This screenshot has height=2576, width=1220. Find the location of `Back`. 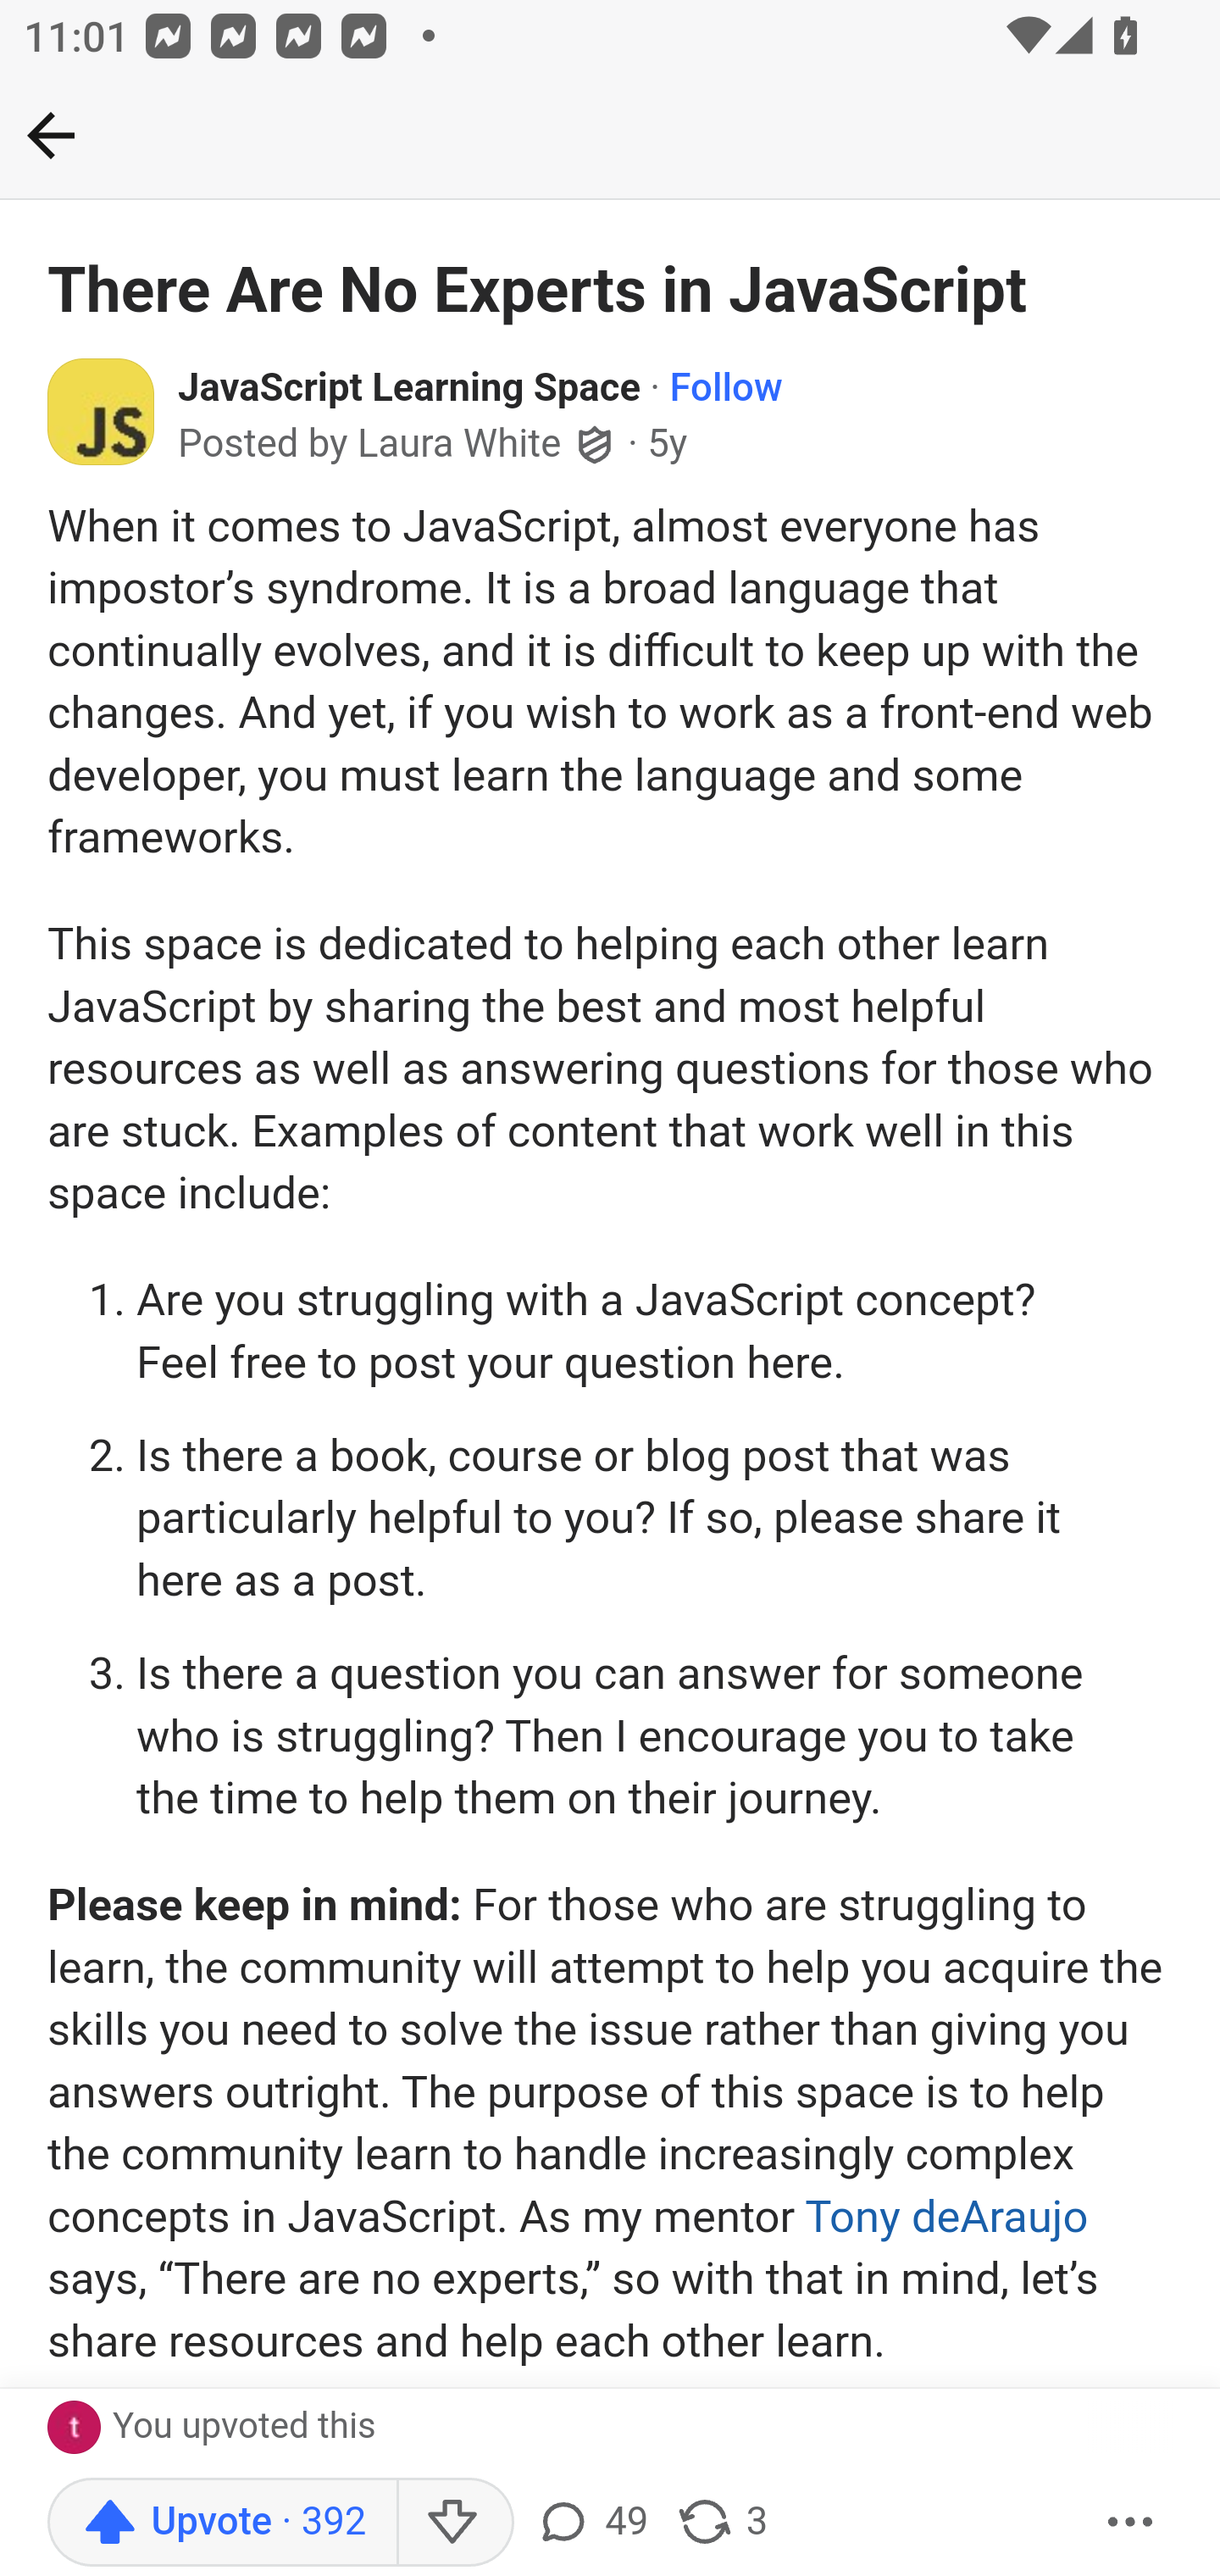

Back is located at coordinates (51, 135).